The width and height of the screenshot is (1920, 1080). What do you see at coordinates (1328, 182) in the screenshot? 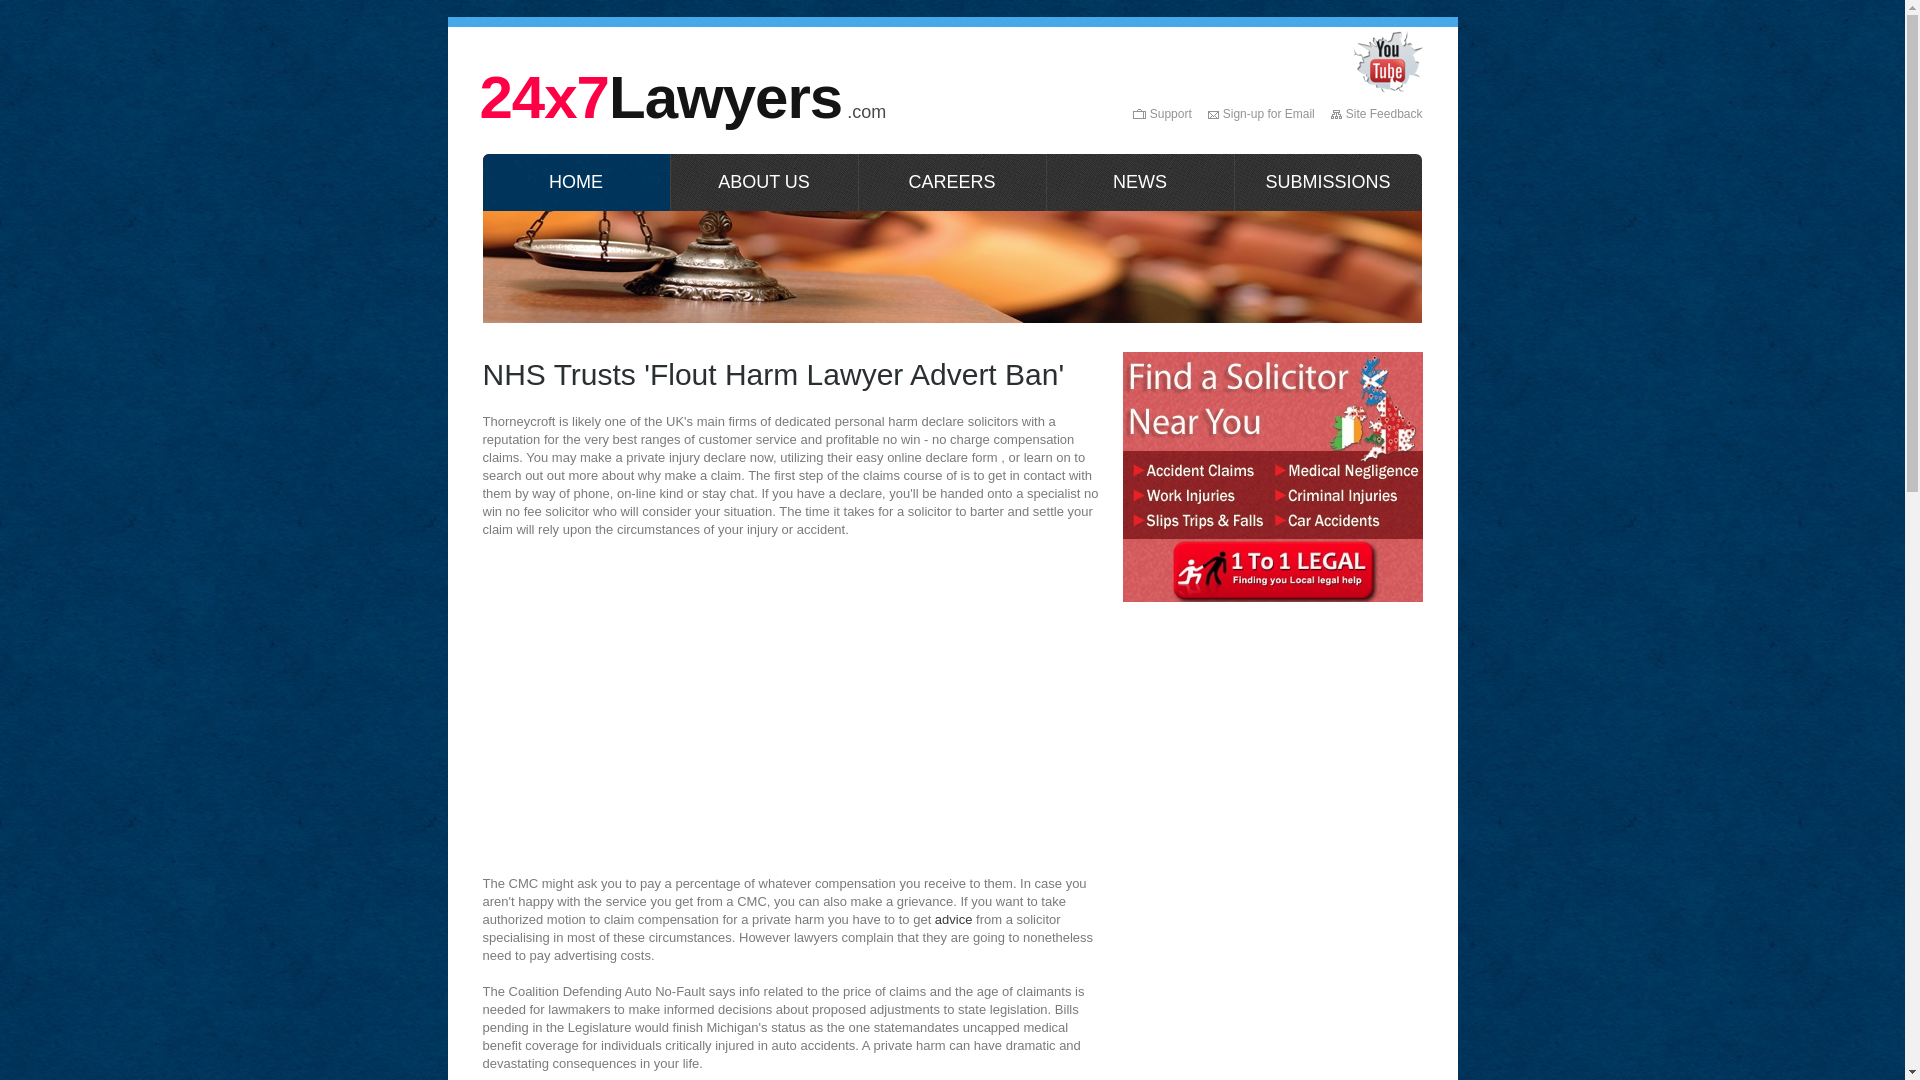
I see `SUBMISSIONS` at bounding box center [1328, 182].